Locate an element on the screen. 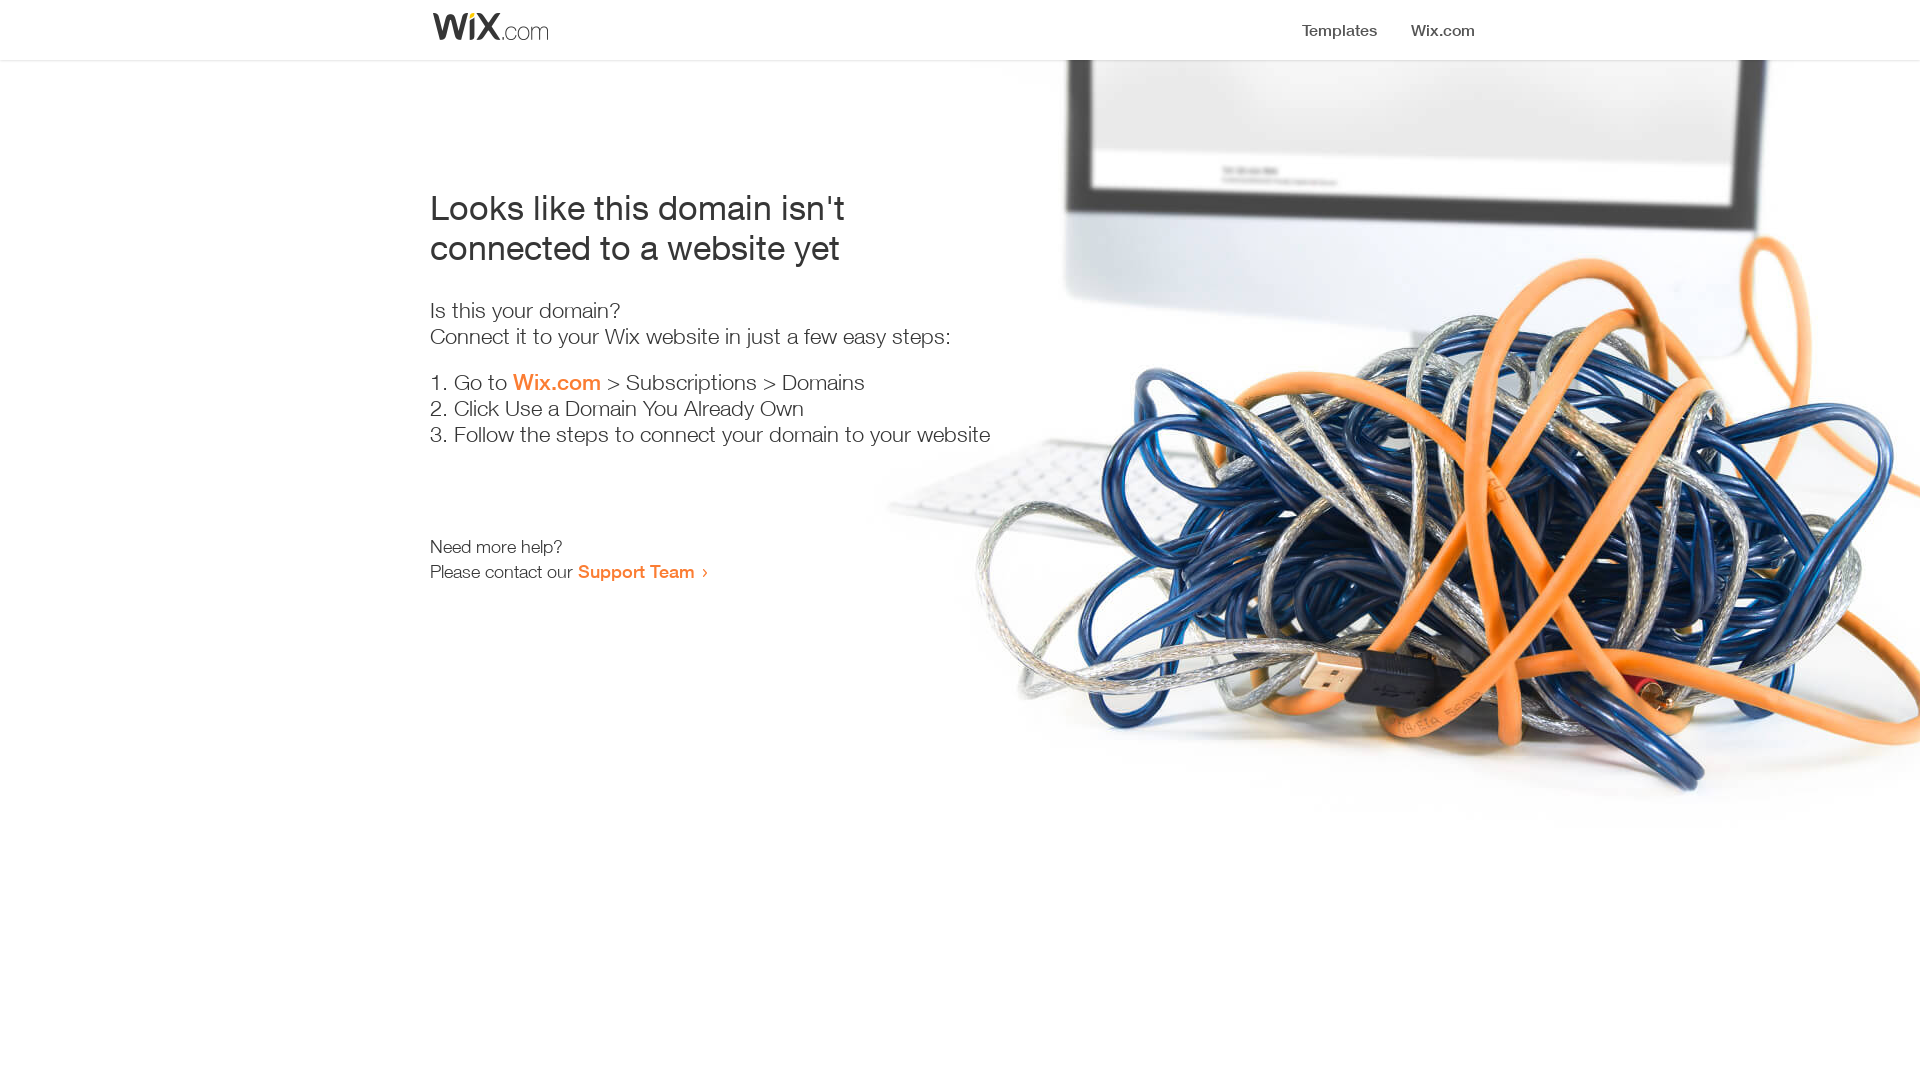 The height and width of the screenshot is (1080, 1920). Wix.com is located at coordinates (557, 382).